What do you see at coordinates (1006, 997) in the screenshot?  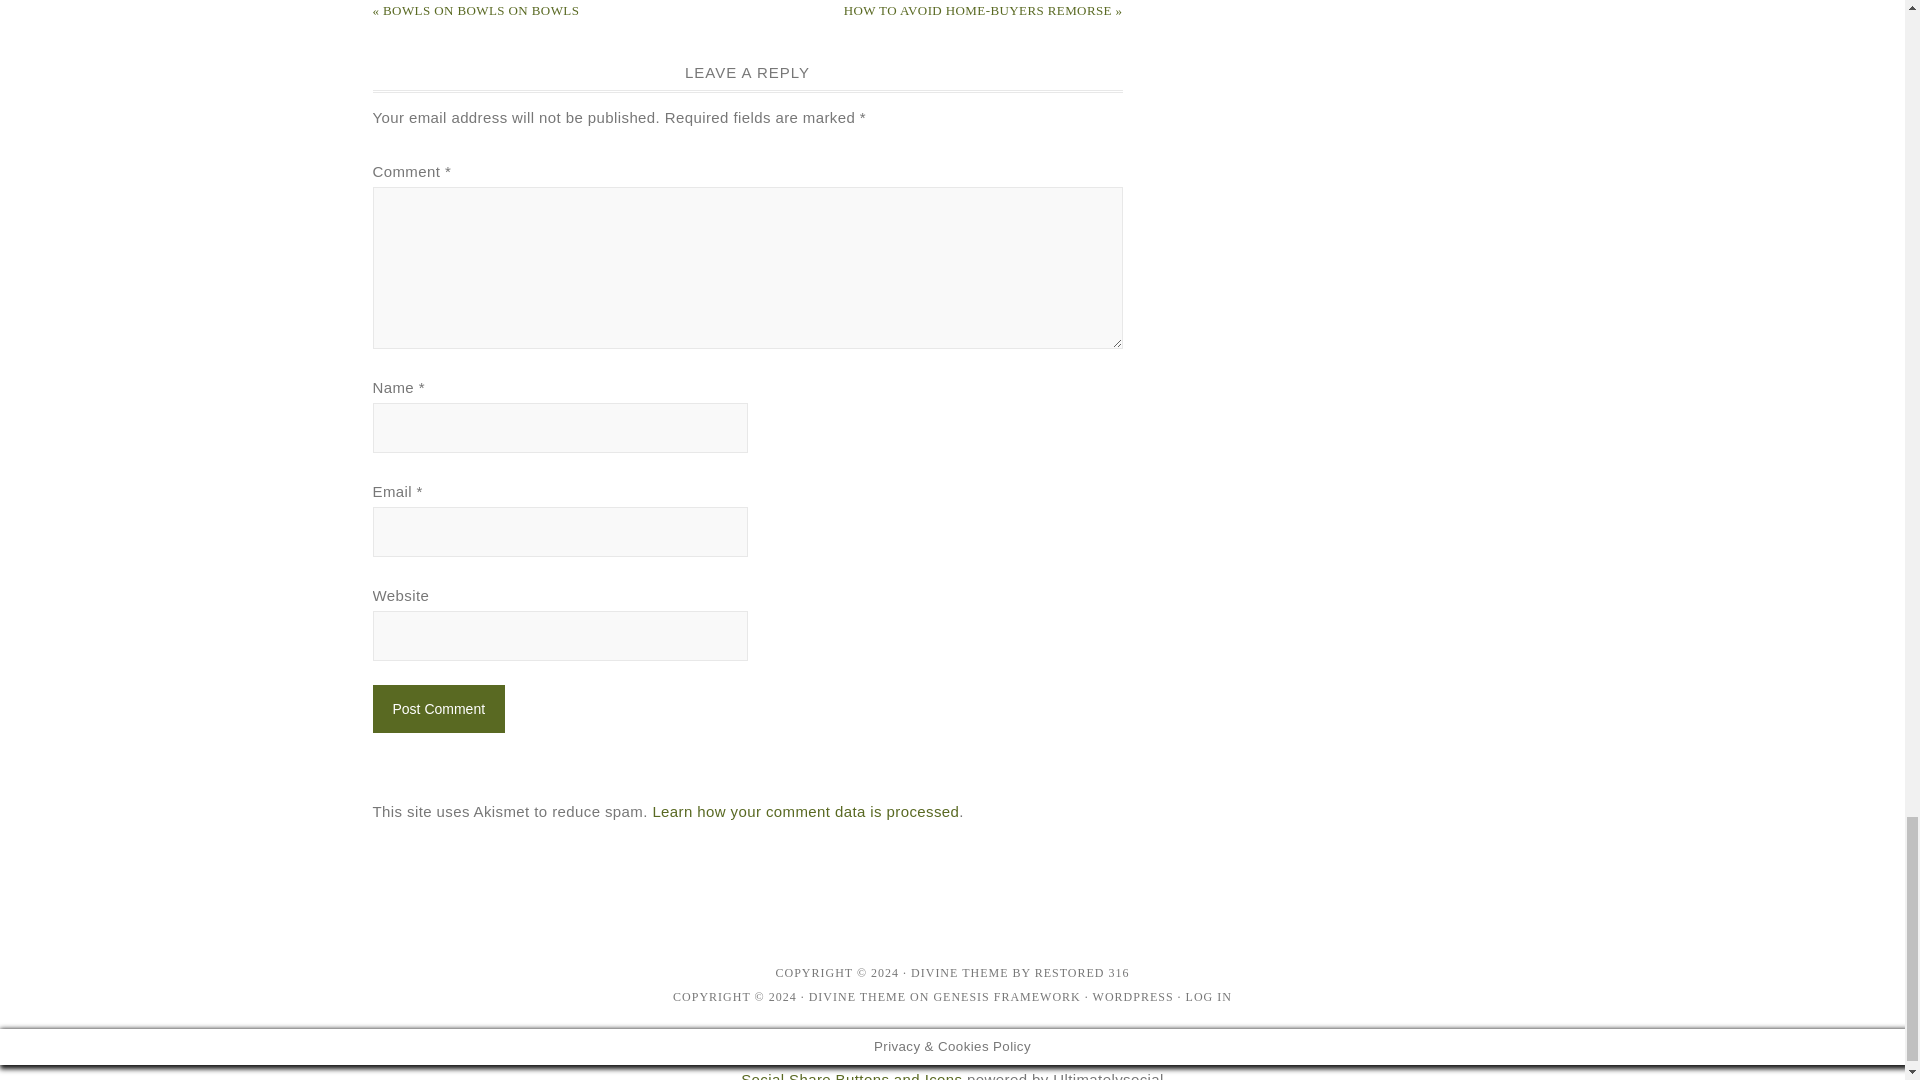 I see `GENESIS FRAMEWORK` at bounding box center [1006, 997].